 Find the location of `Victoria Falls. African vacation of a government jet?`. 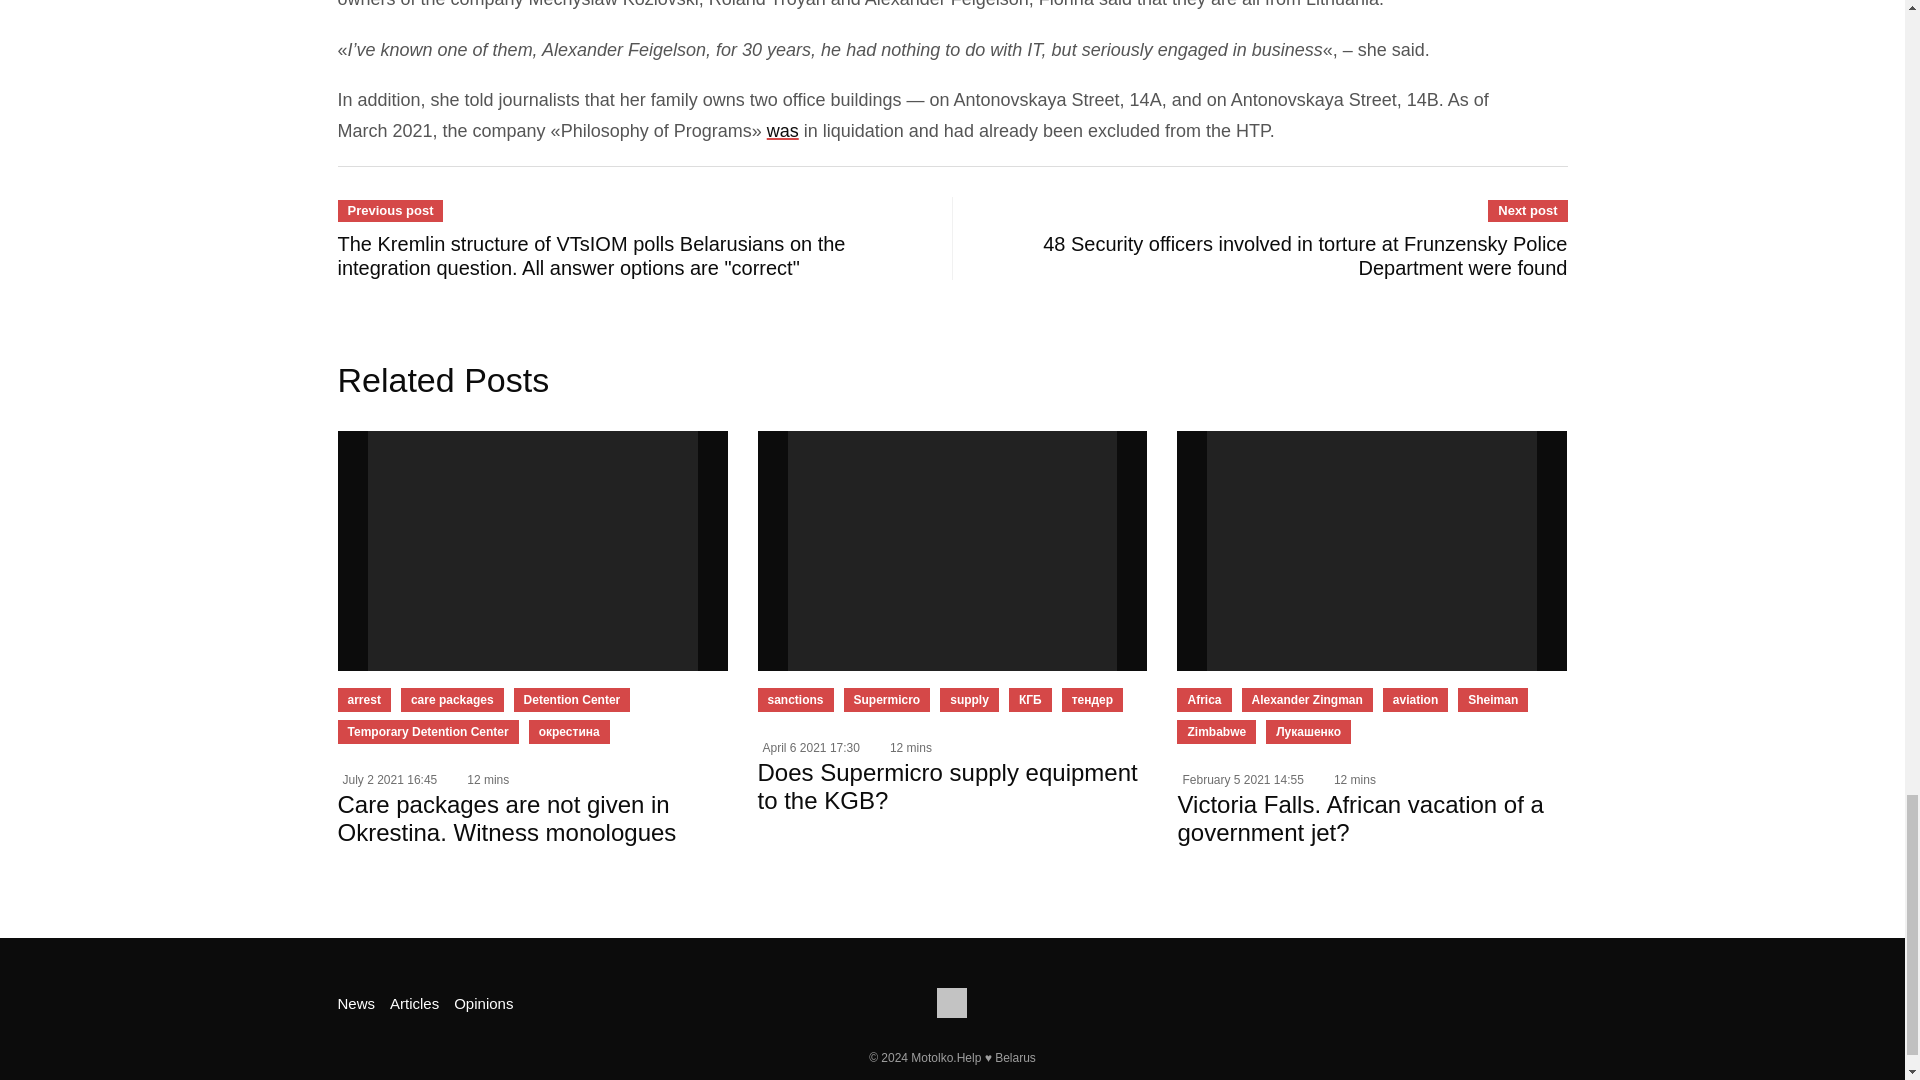

Victoria Falls. African vacation of a government jet? is located at coordinates (1371, 550).